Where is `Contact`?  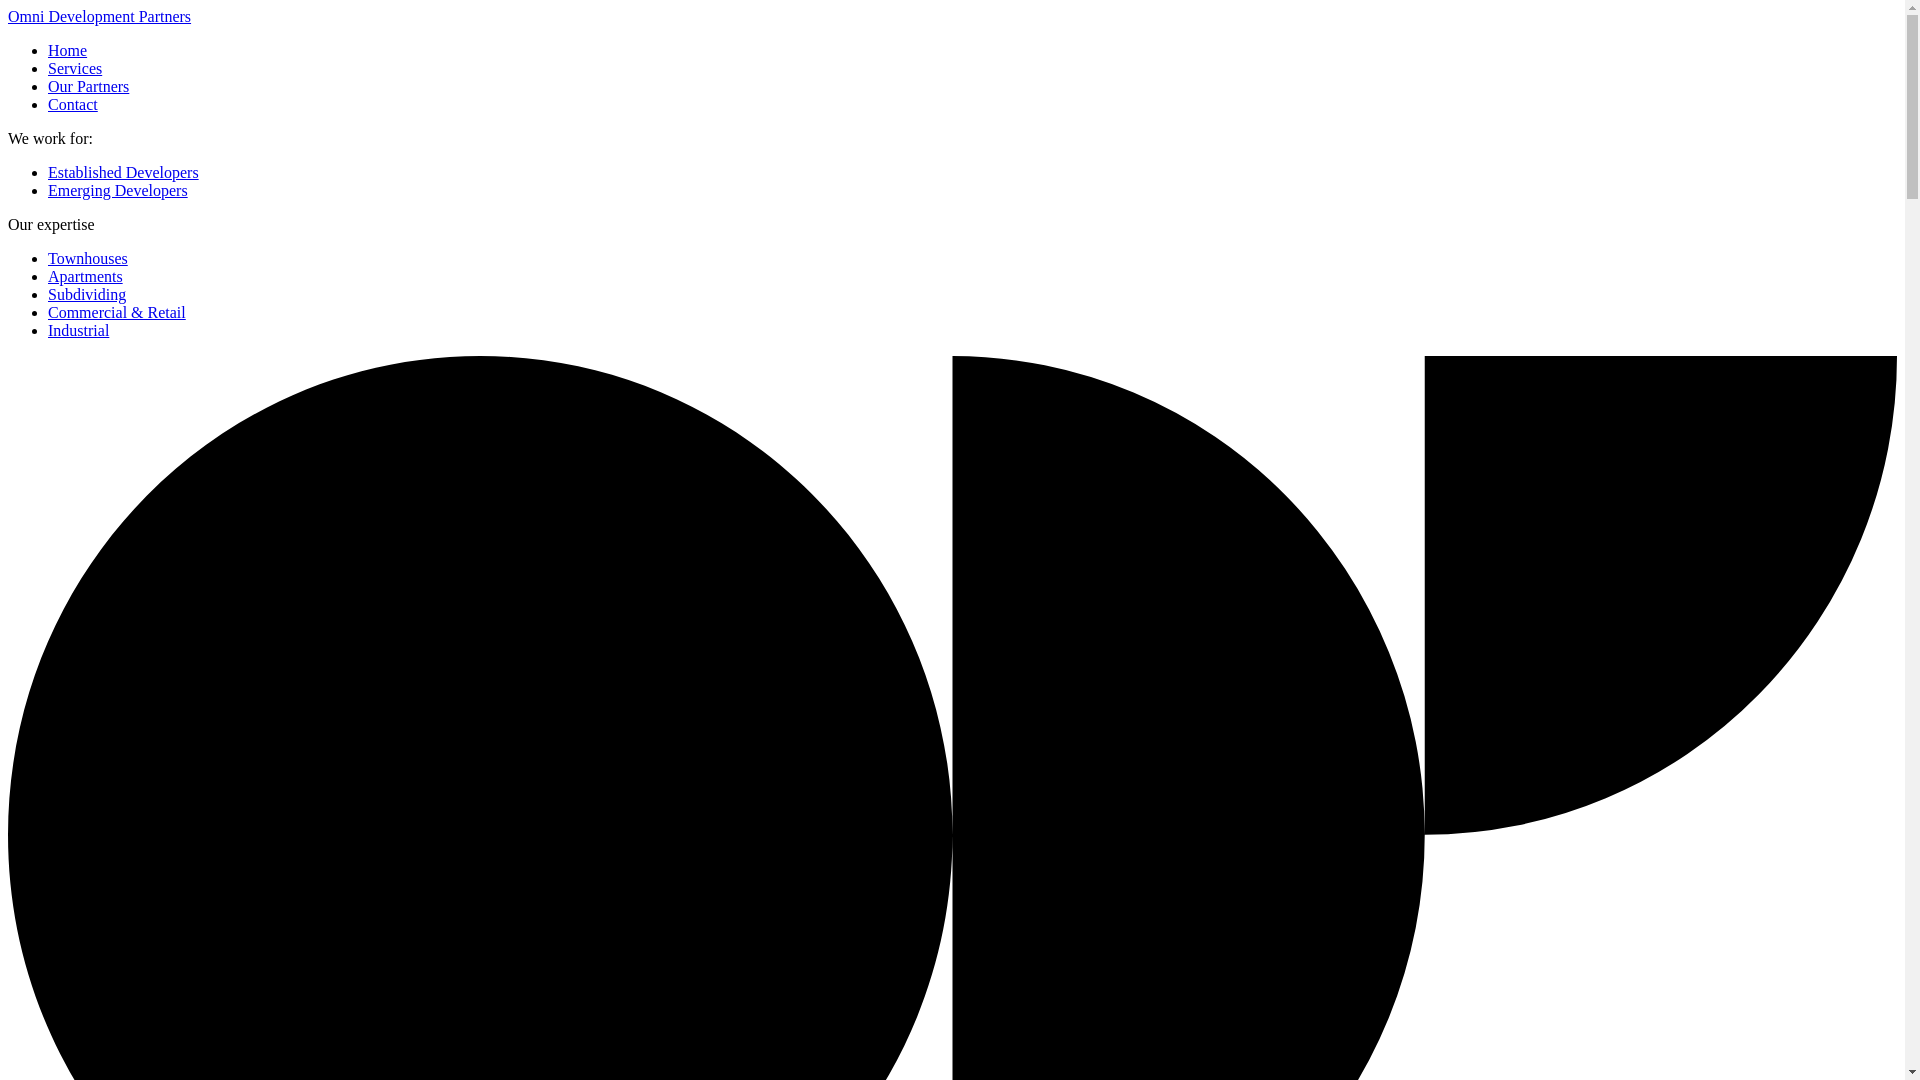
Contact is located at coordinates (72, 104).